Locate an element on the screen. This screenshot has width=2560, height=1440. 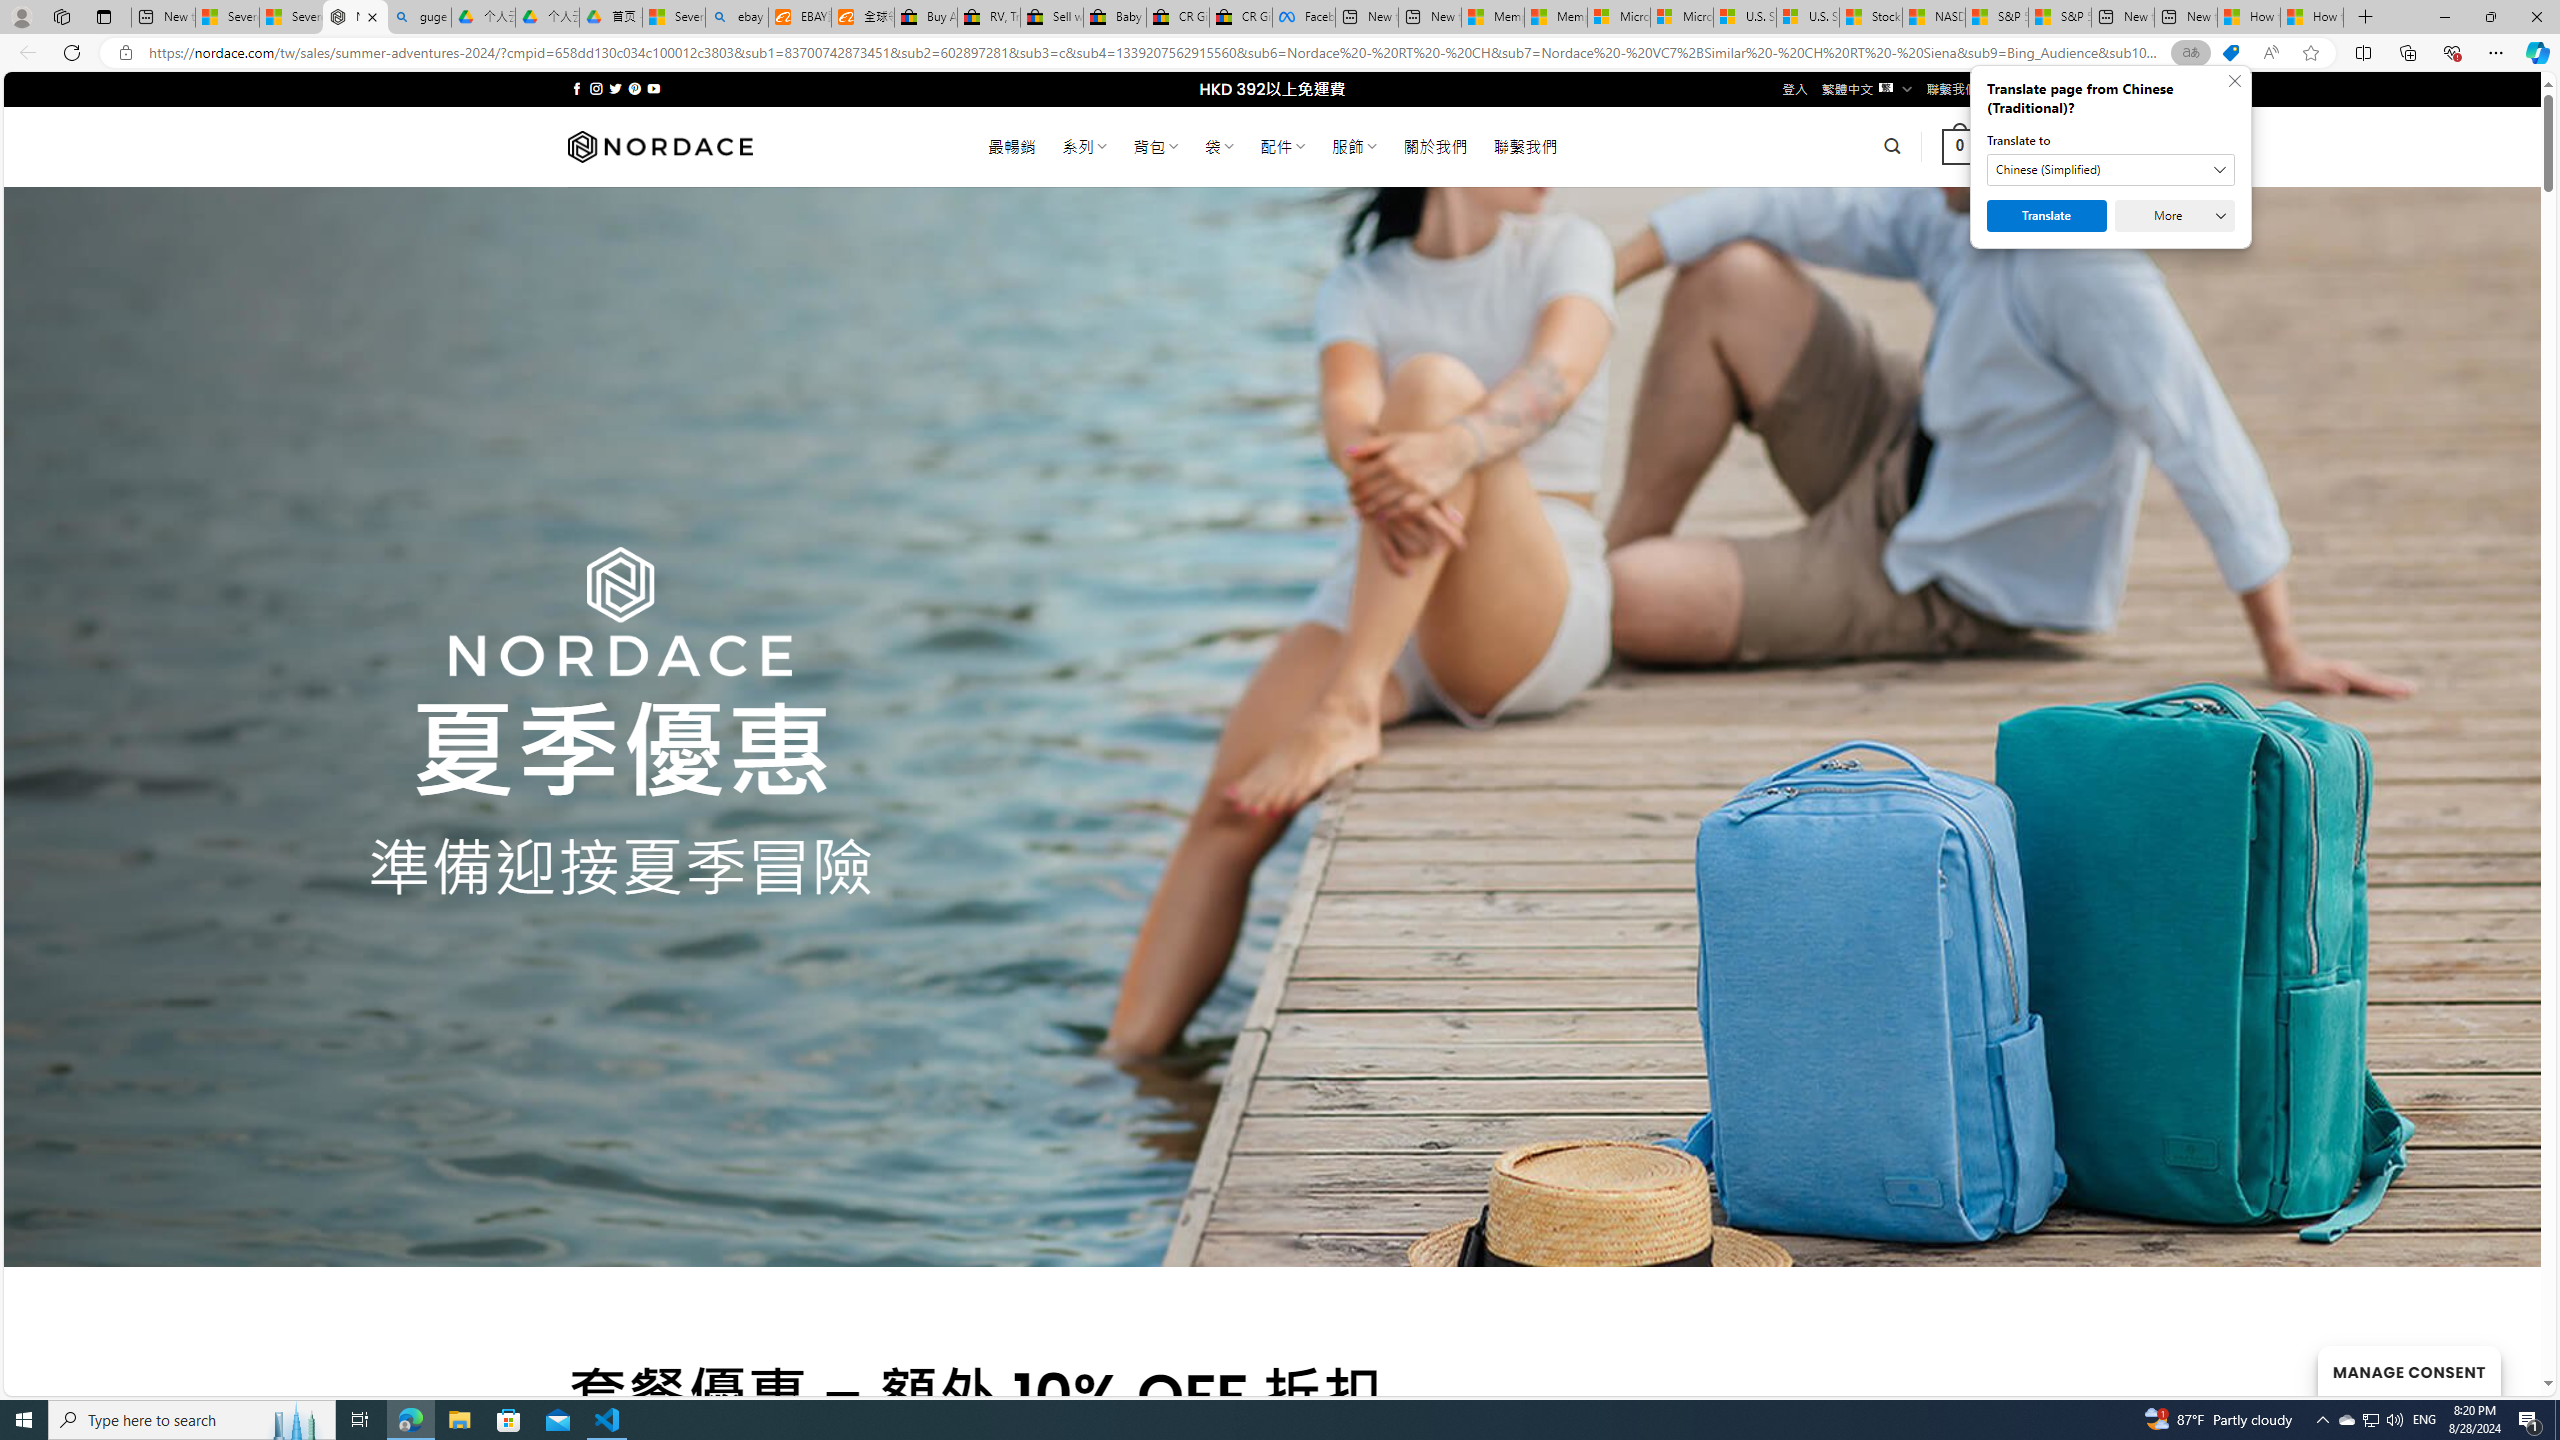
guge yunpan - Search is located at coordinates (419, 17).